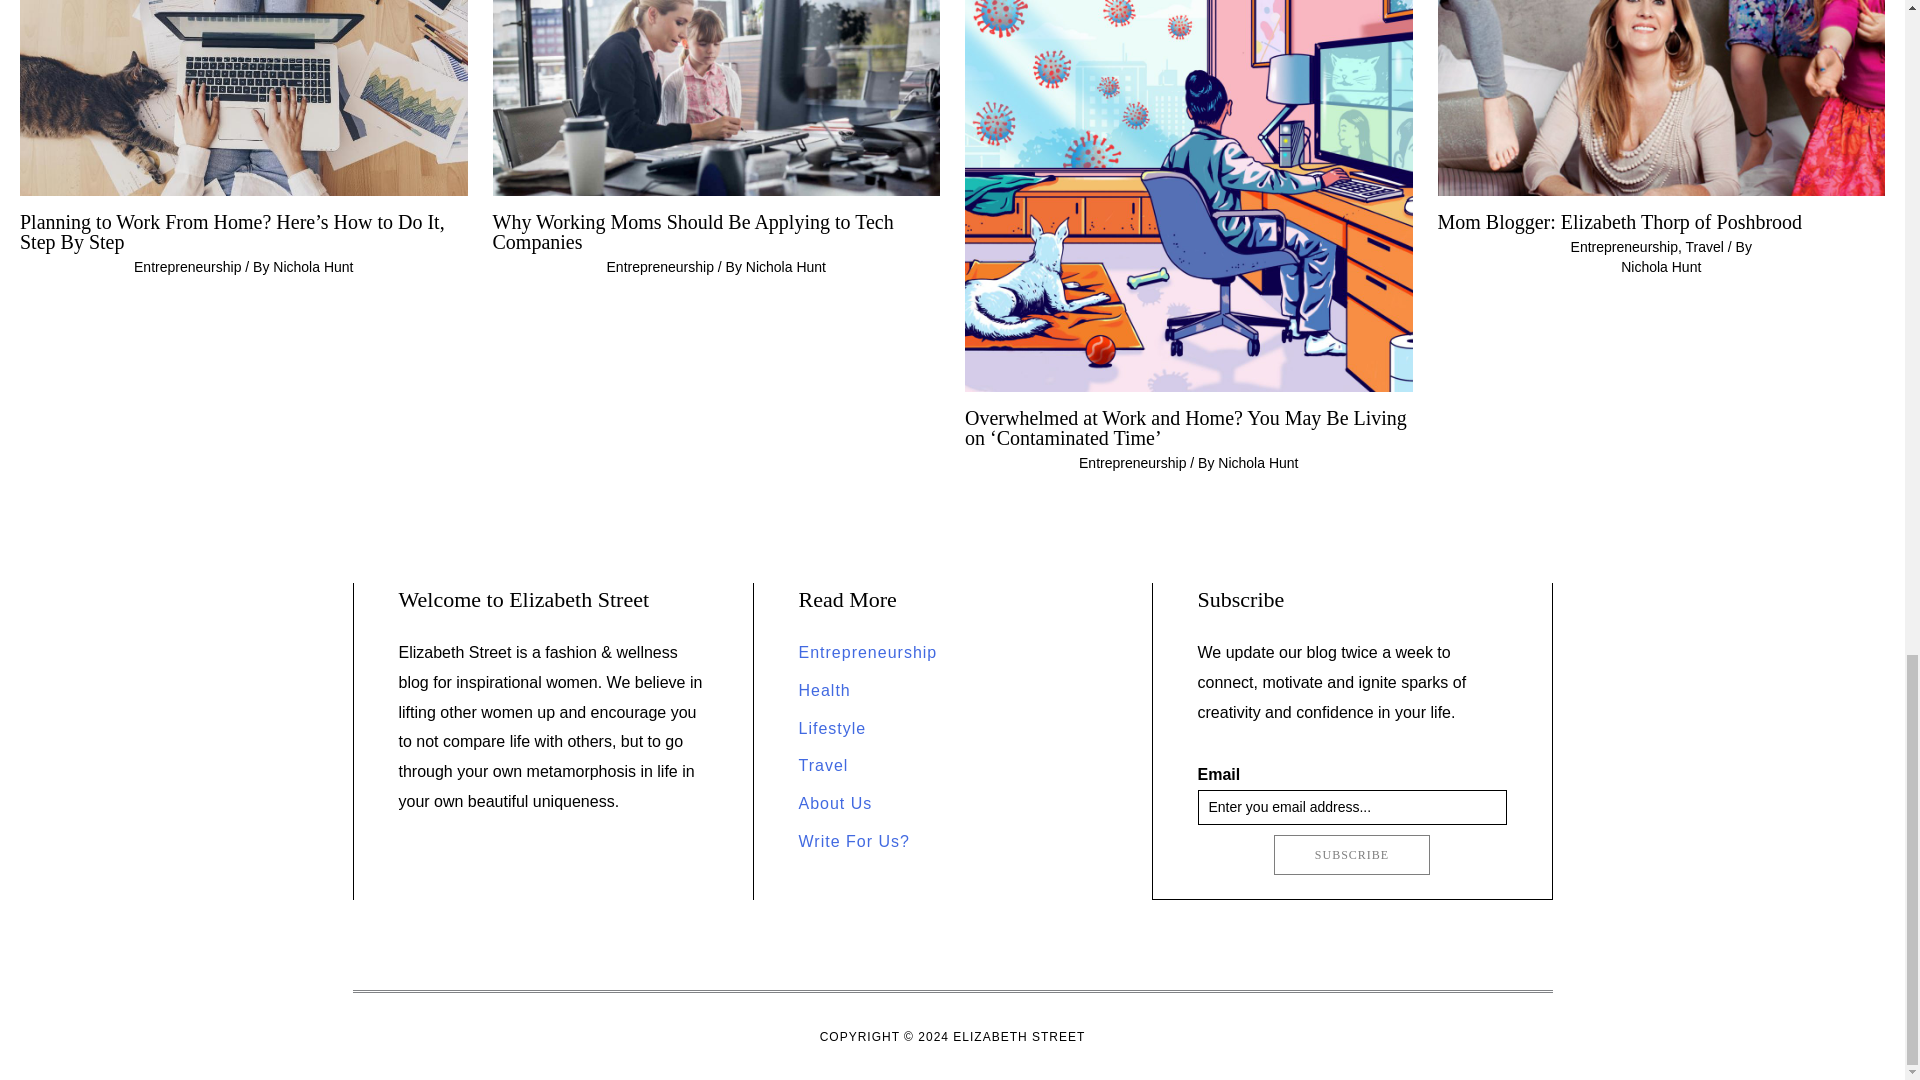 The height and width of the screenshot is (1080, 1920). Describe the element at coordinates (1257, 462) in the screenshot. I see `Nichola Hunt` at that location.